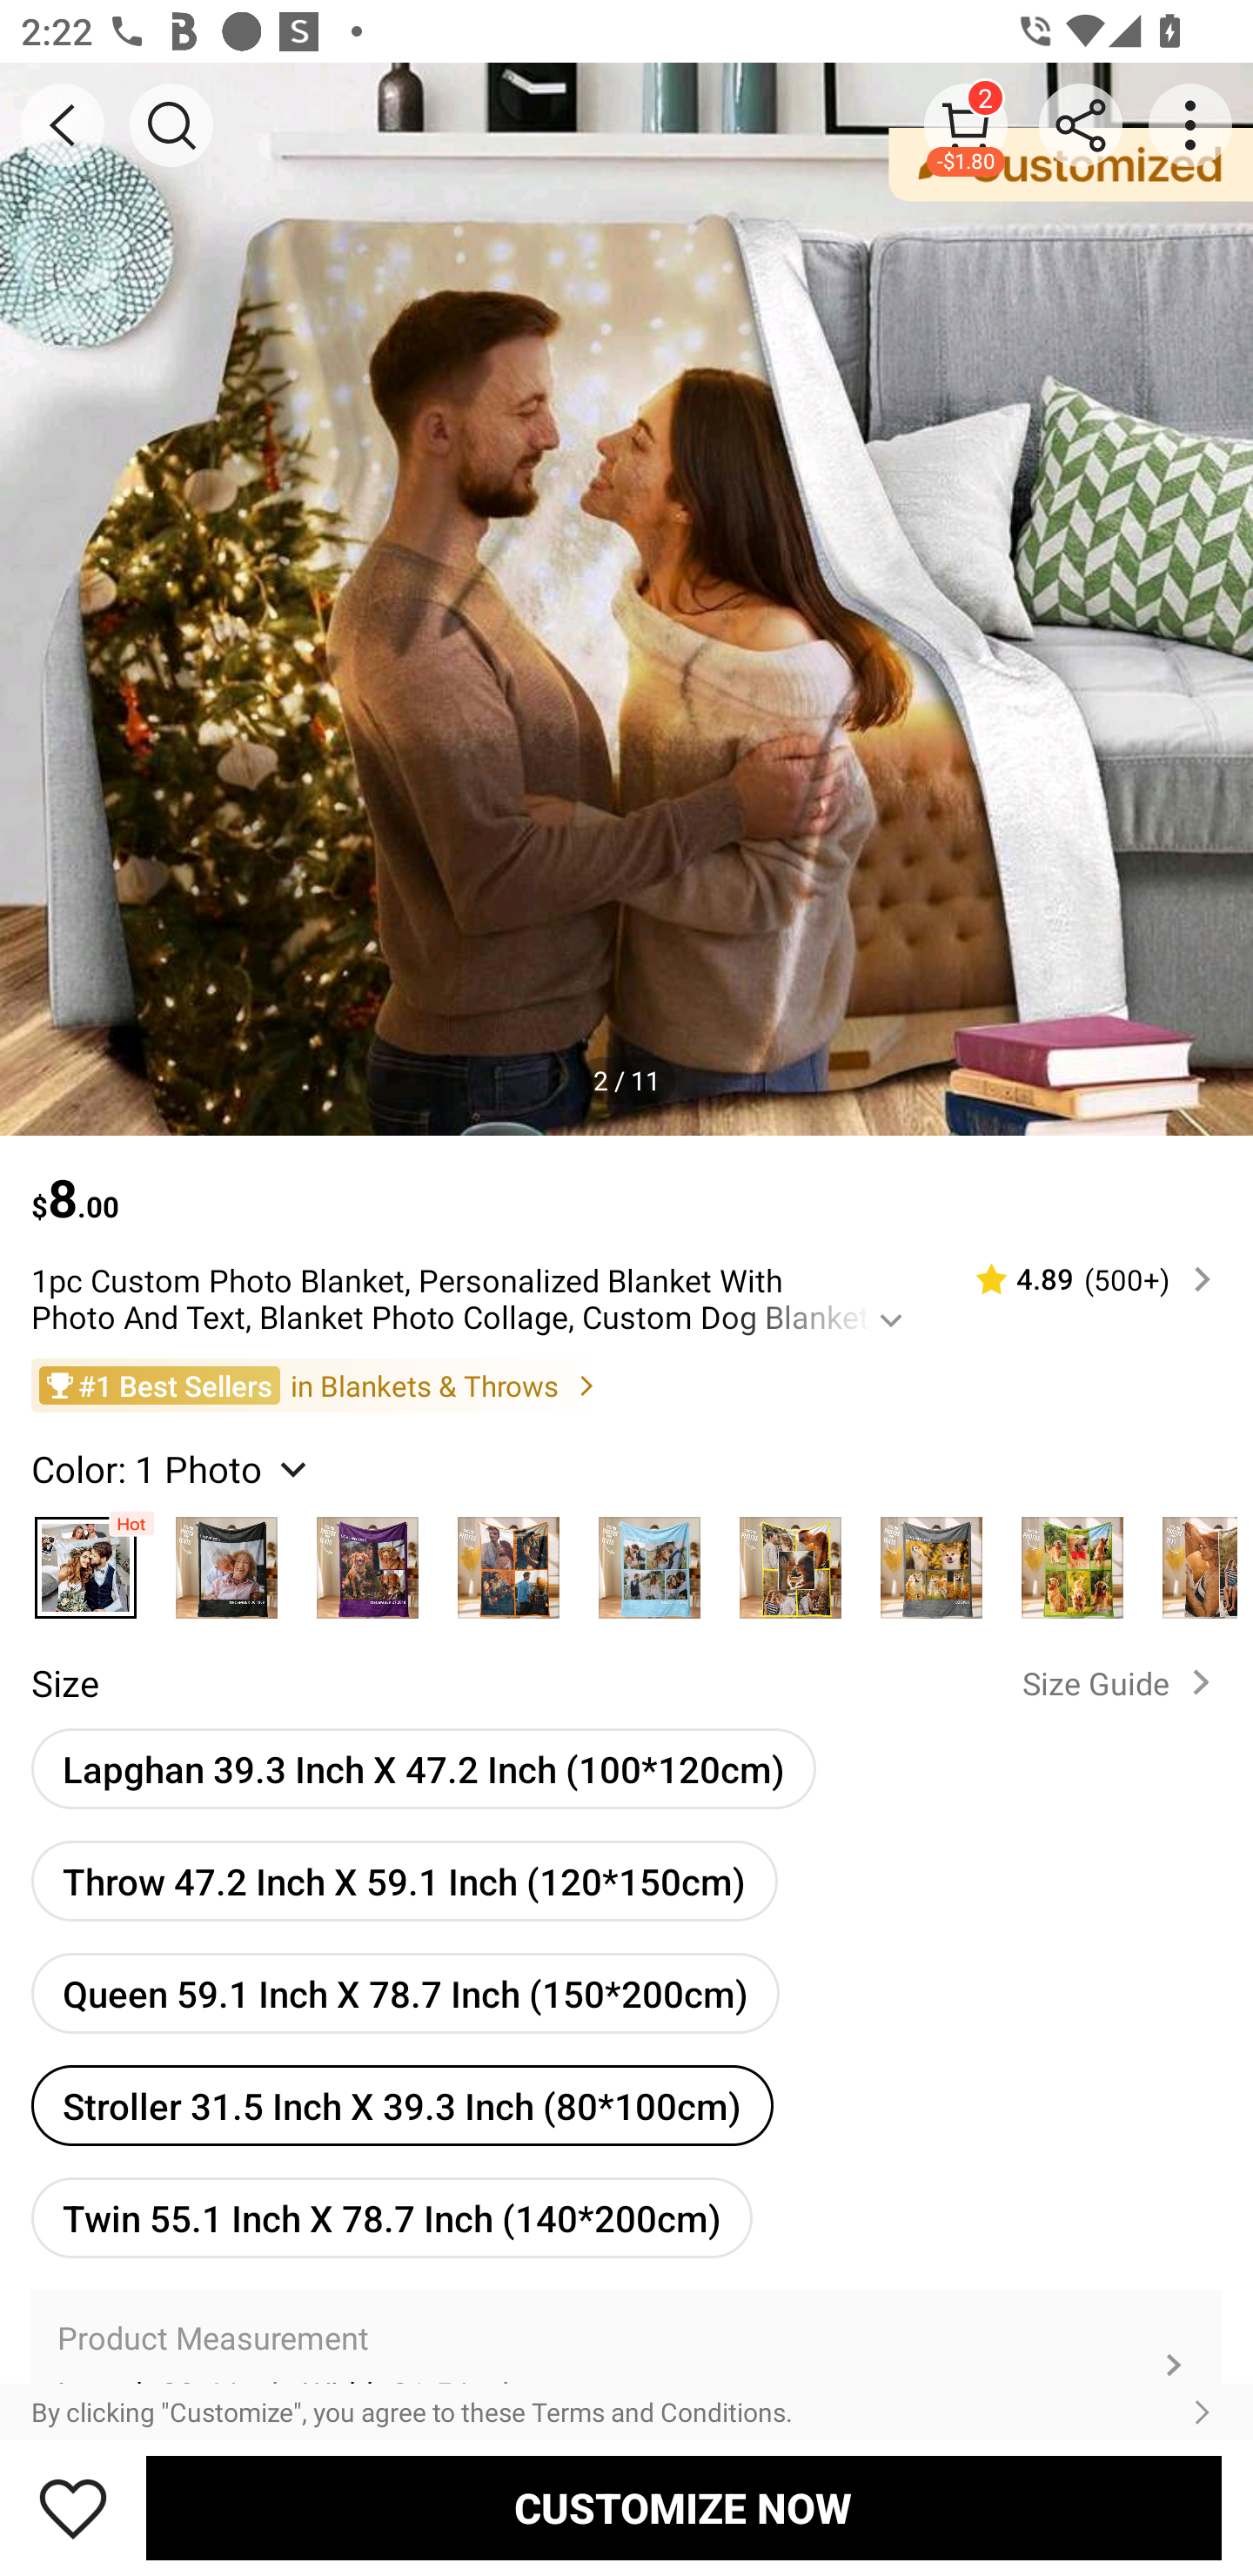 This screenshot has width=1253, height=2576. I want to click on 1 Photo + Text, so click(227, 1560).